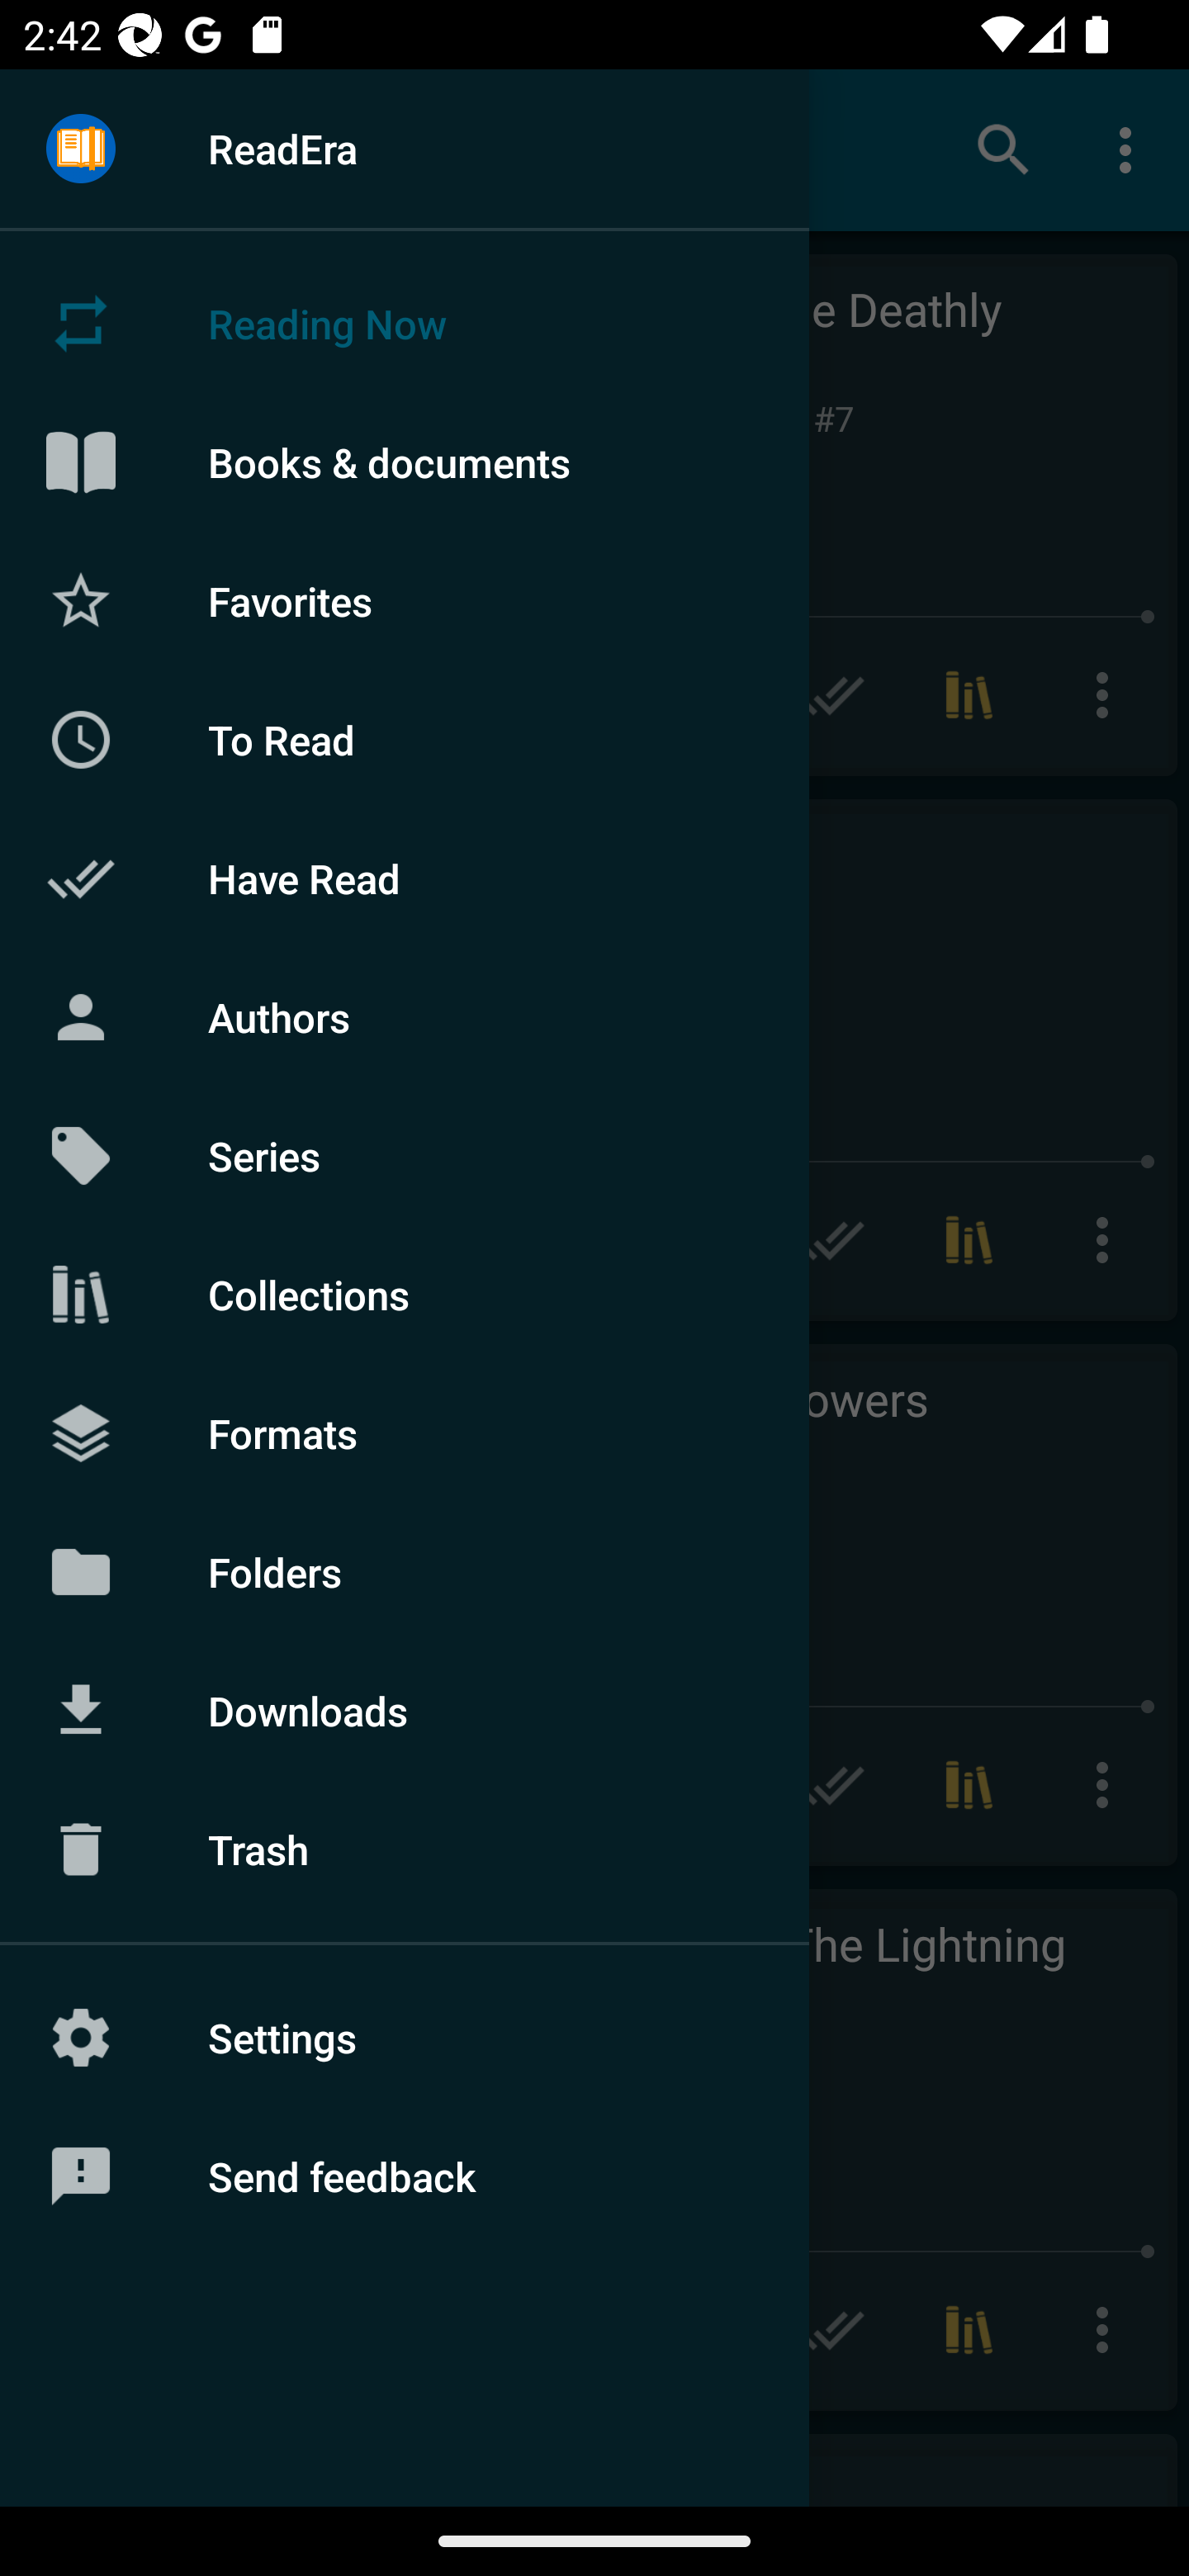 This screenshot has height=2576, width=1189. What do you see at coordinates (1131, 149) in the screenshot?
I see `More options` at bounding box center [1131, 149].